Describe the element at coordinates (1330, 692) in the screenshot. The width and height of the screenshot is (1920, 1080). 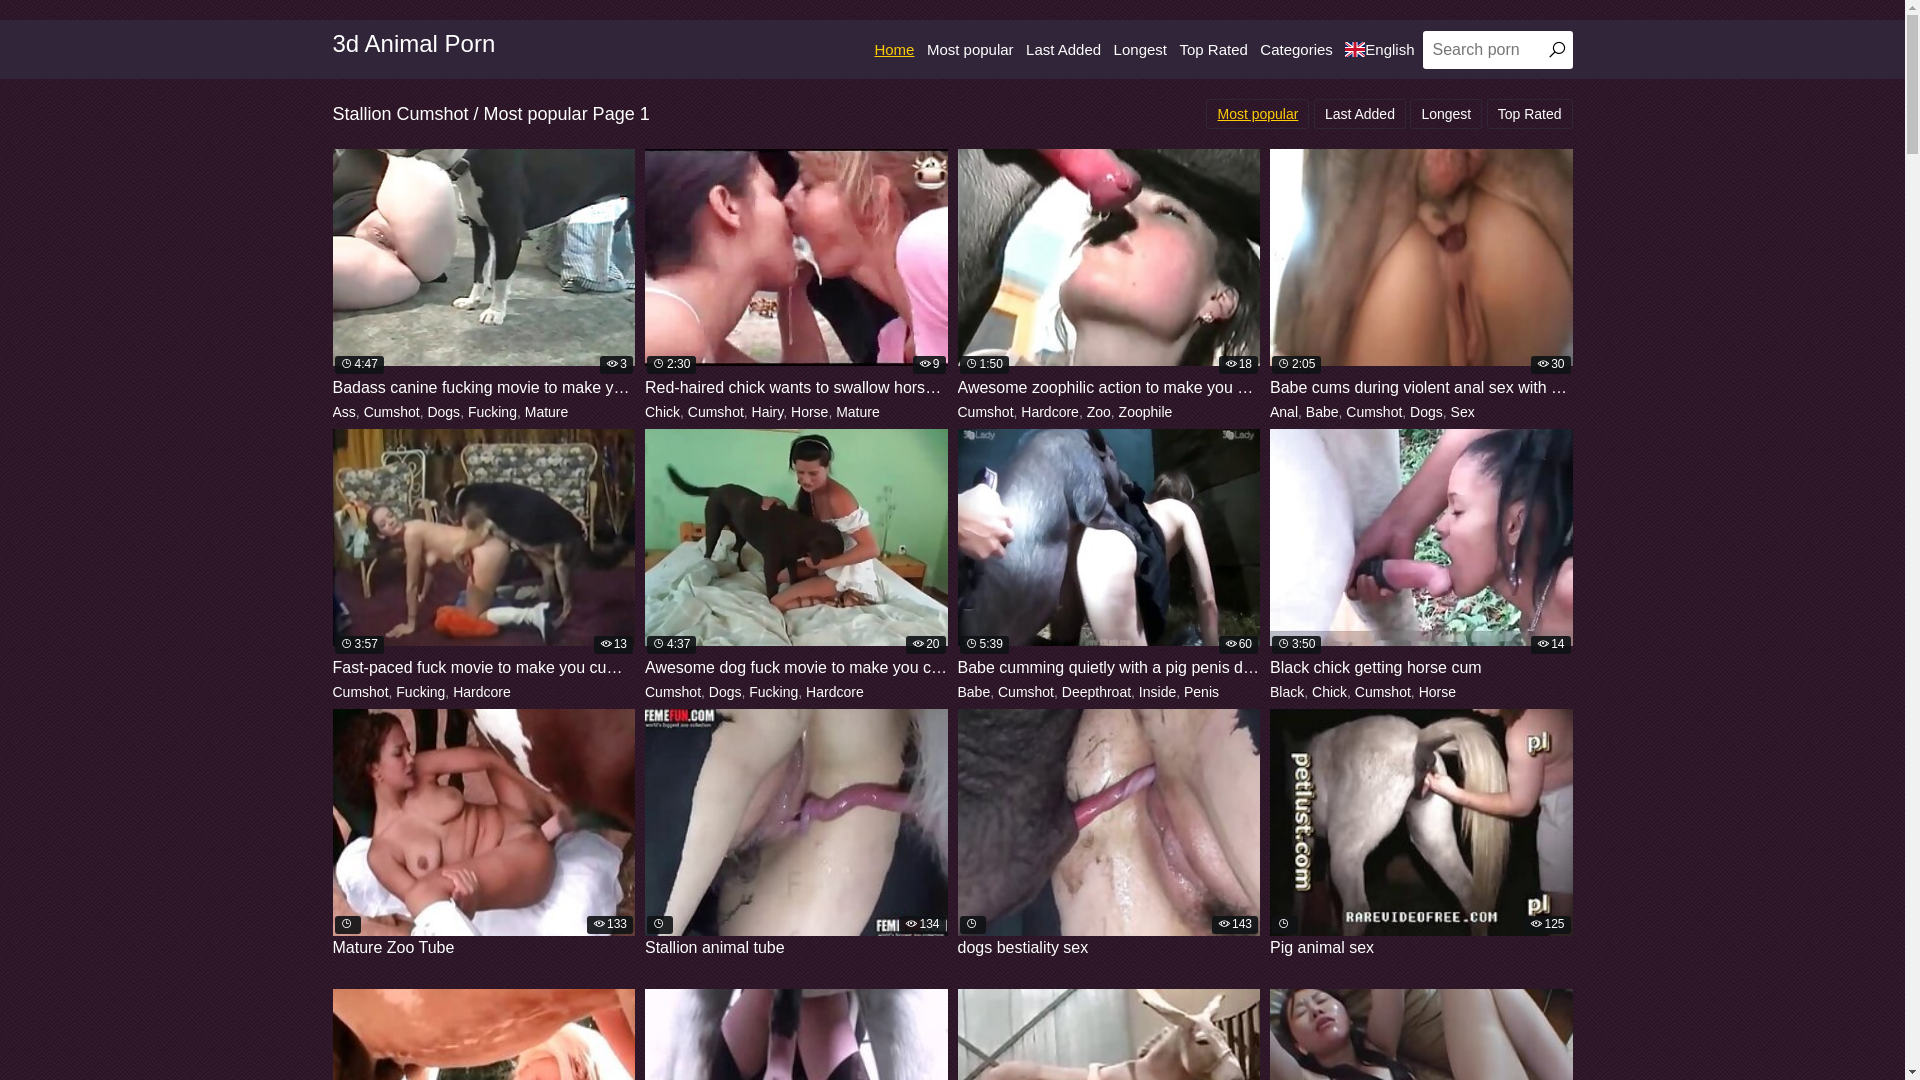
I see `Chick` at that location.